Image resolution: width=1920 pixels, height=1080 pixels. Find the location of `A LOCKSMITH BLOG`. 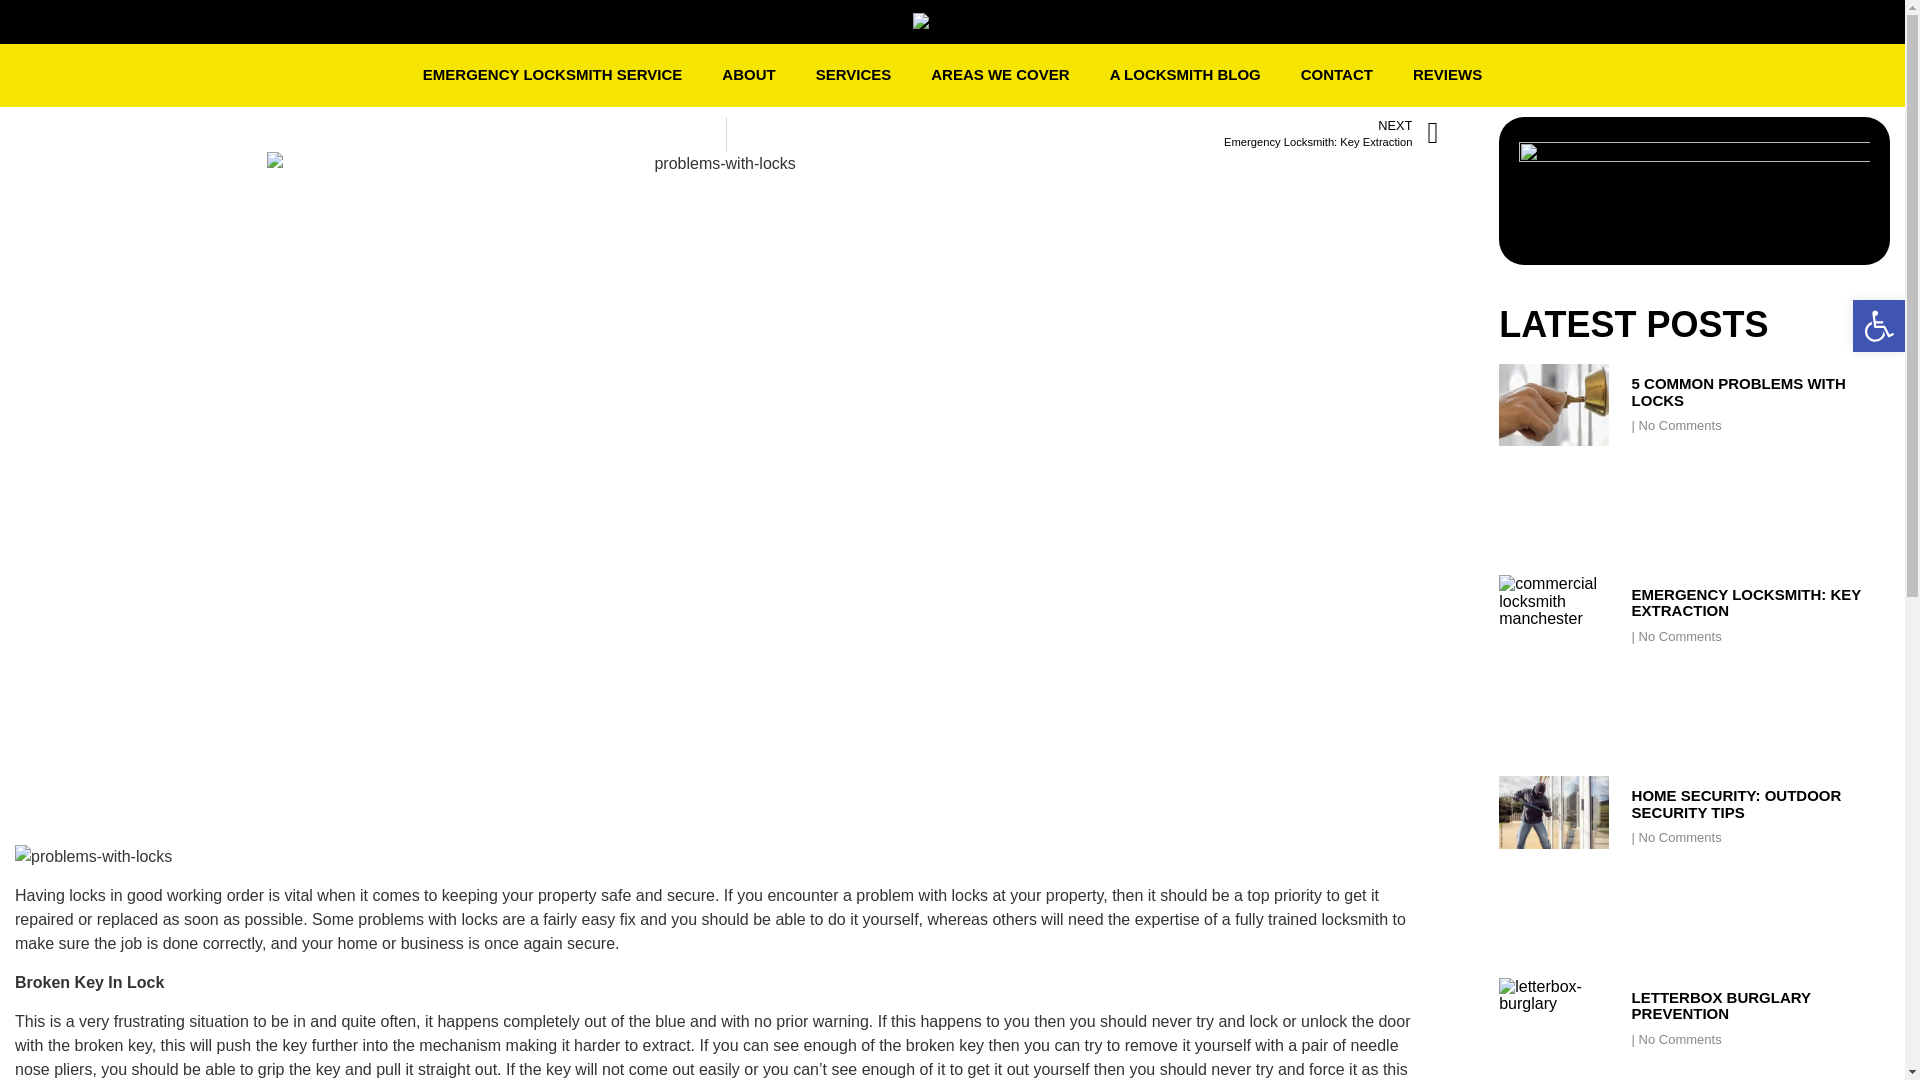

A LOCKSMITH BLOG is located at coordinates (1878, 326).